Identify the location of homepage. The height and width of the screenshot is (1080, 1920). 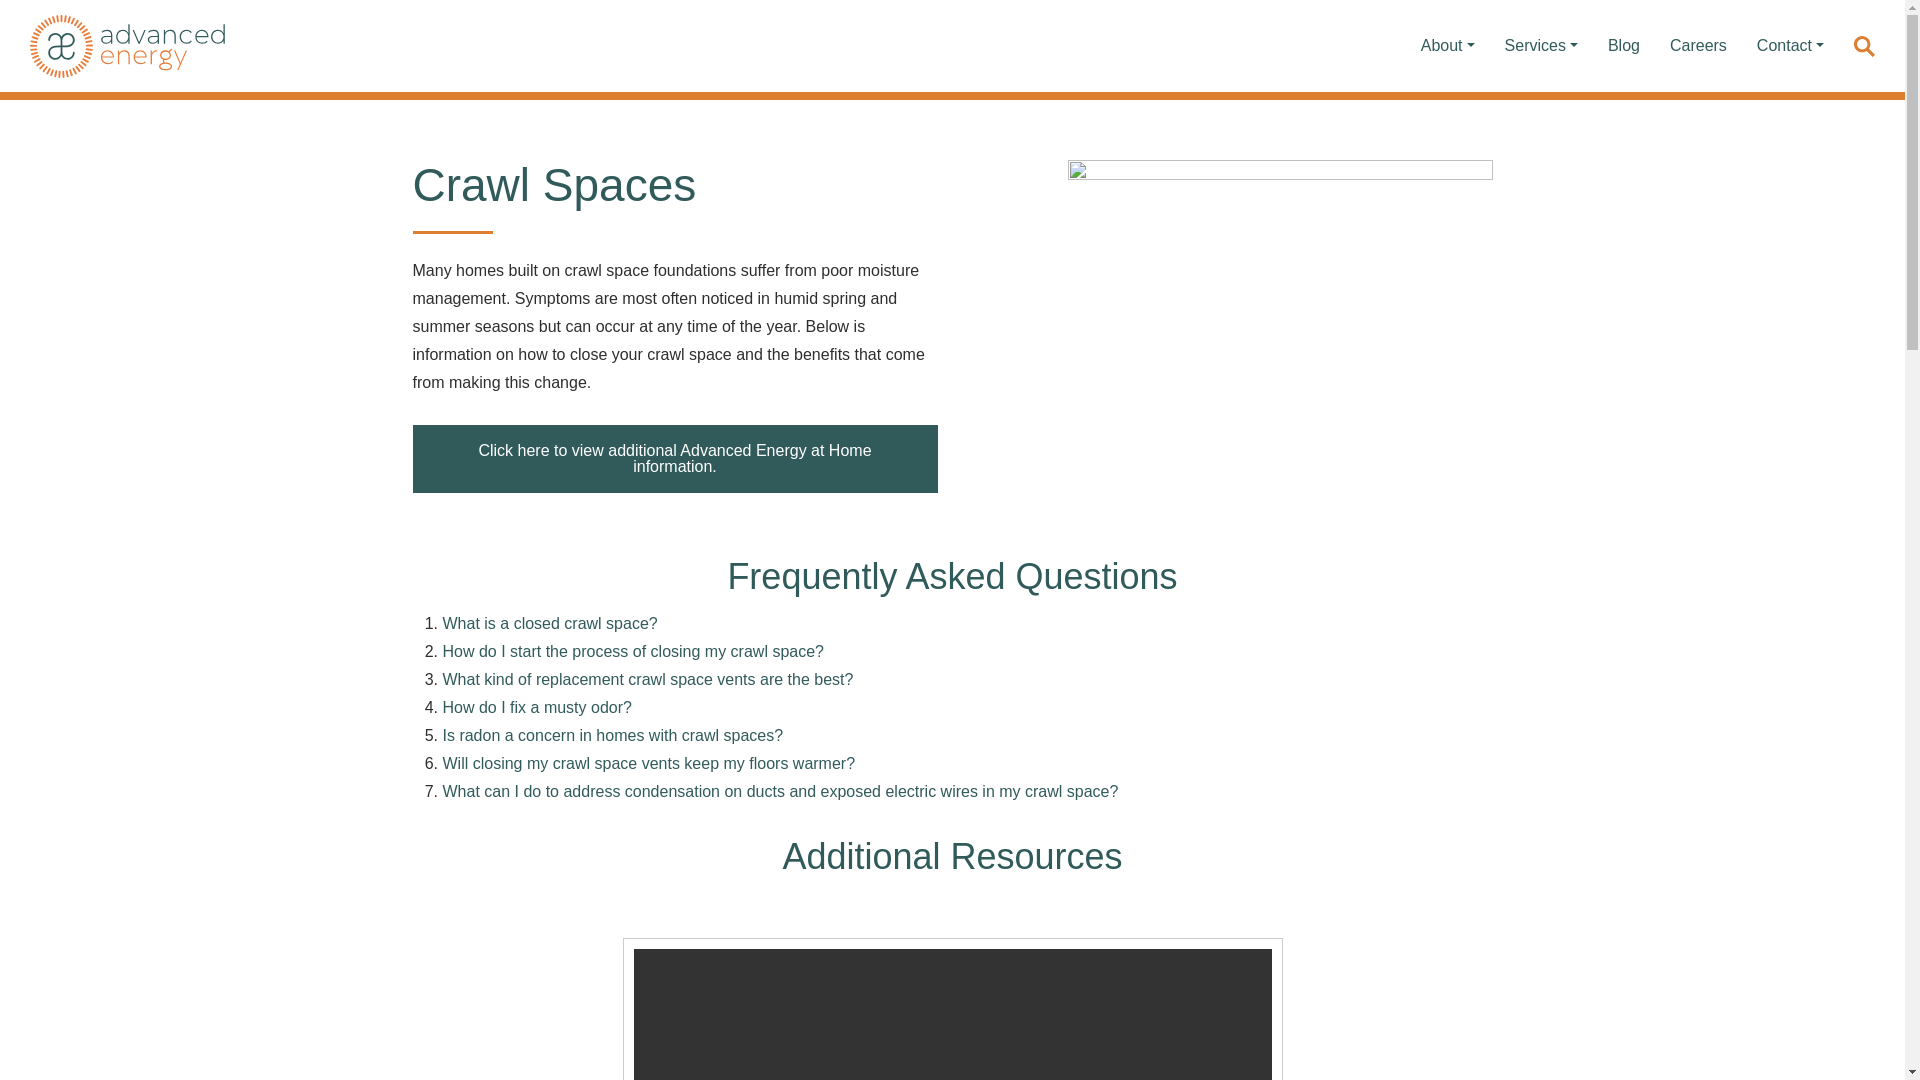
(127, 45).